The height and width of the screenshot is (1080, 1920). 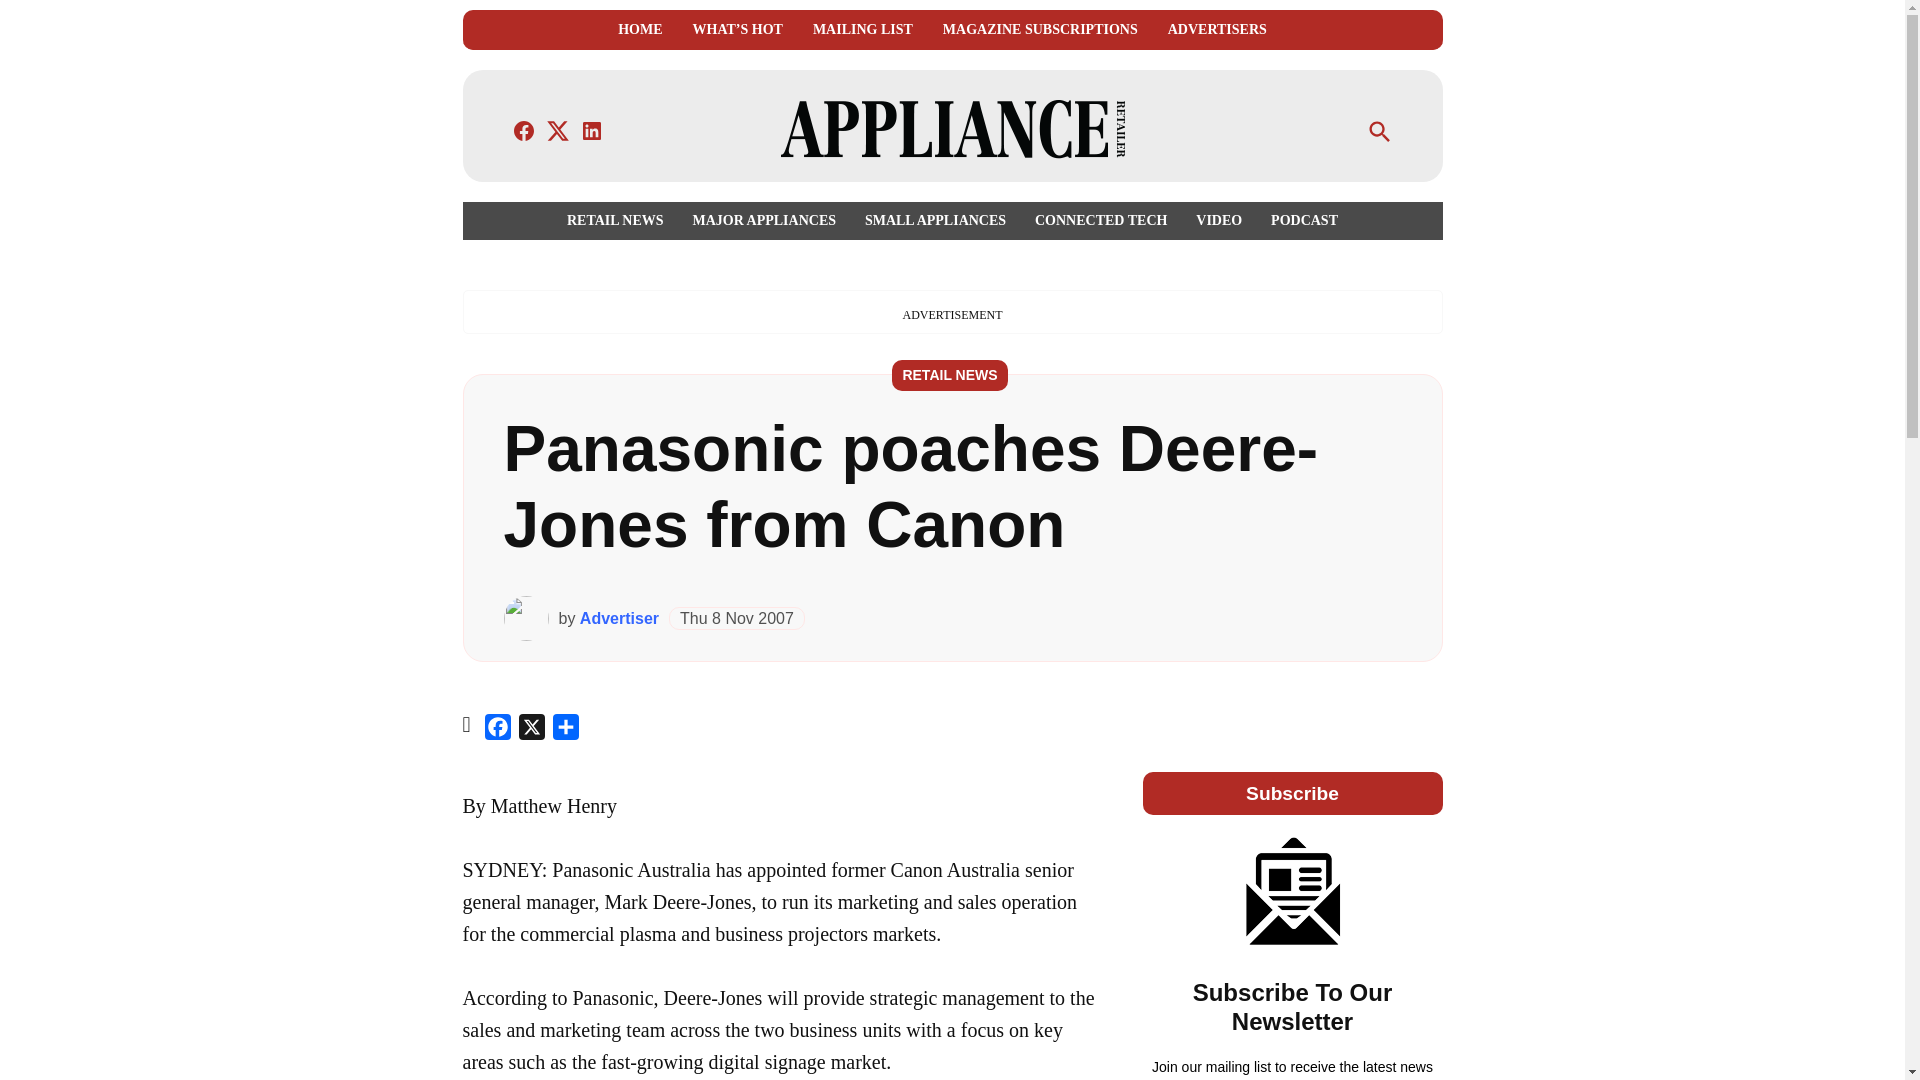 What do you see at coordinates (764, 220) in the screenshot?
I see `MAJOR APPLIANCES` at bounding box center [764, 220].